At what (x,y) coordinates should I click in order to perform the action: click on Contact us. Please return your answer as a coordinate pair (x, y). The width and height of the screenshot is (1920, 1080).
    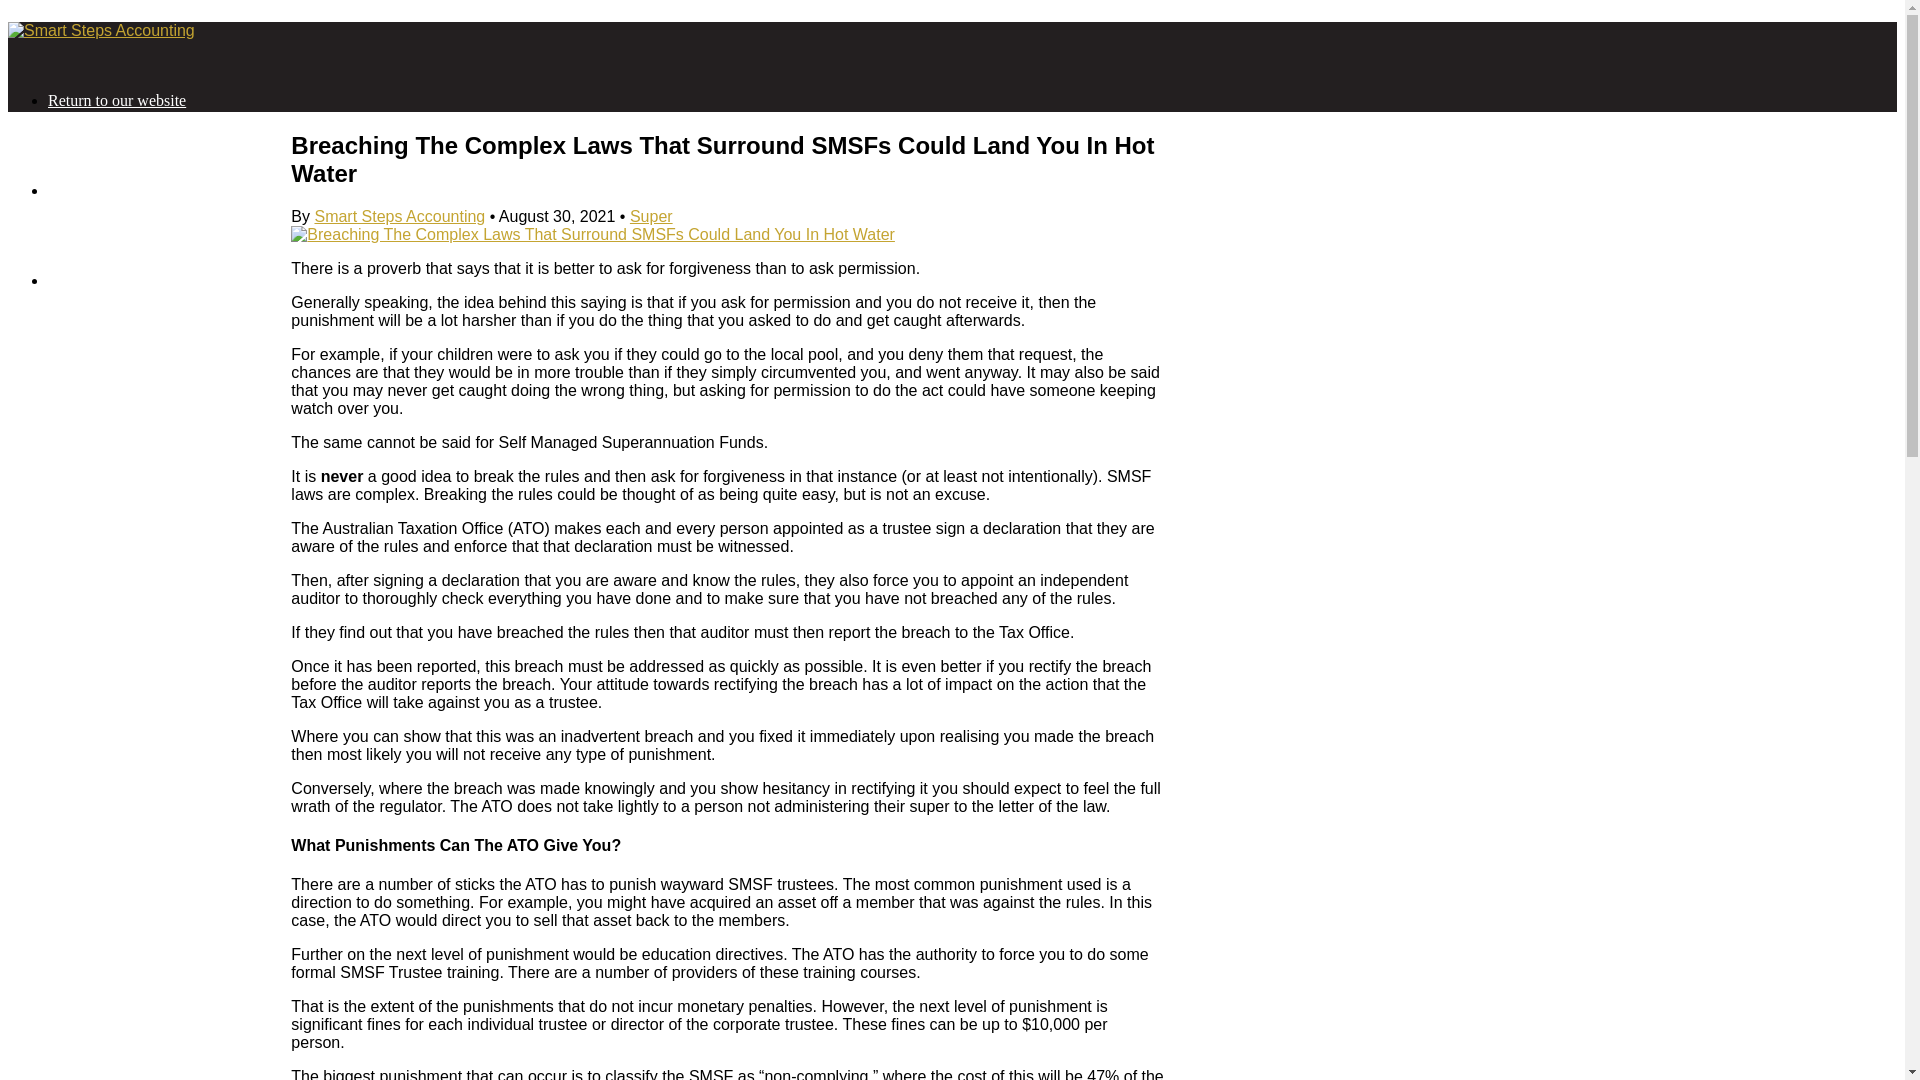
    Looking at the image, I should click on (82, 280).